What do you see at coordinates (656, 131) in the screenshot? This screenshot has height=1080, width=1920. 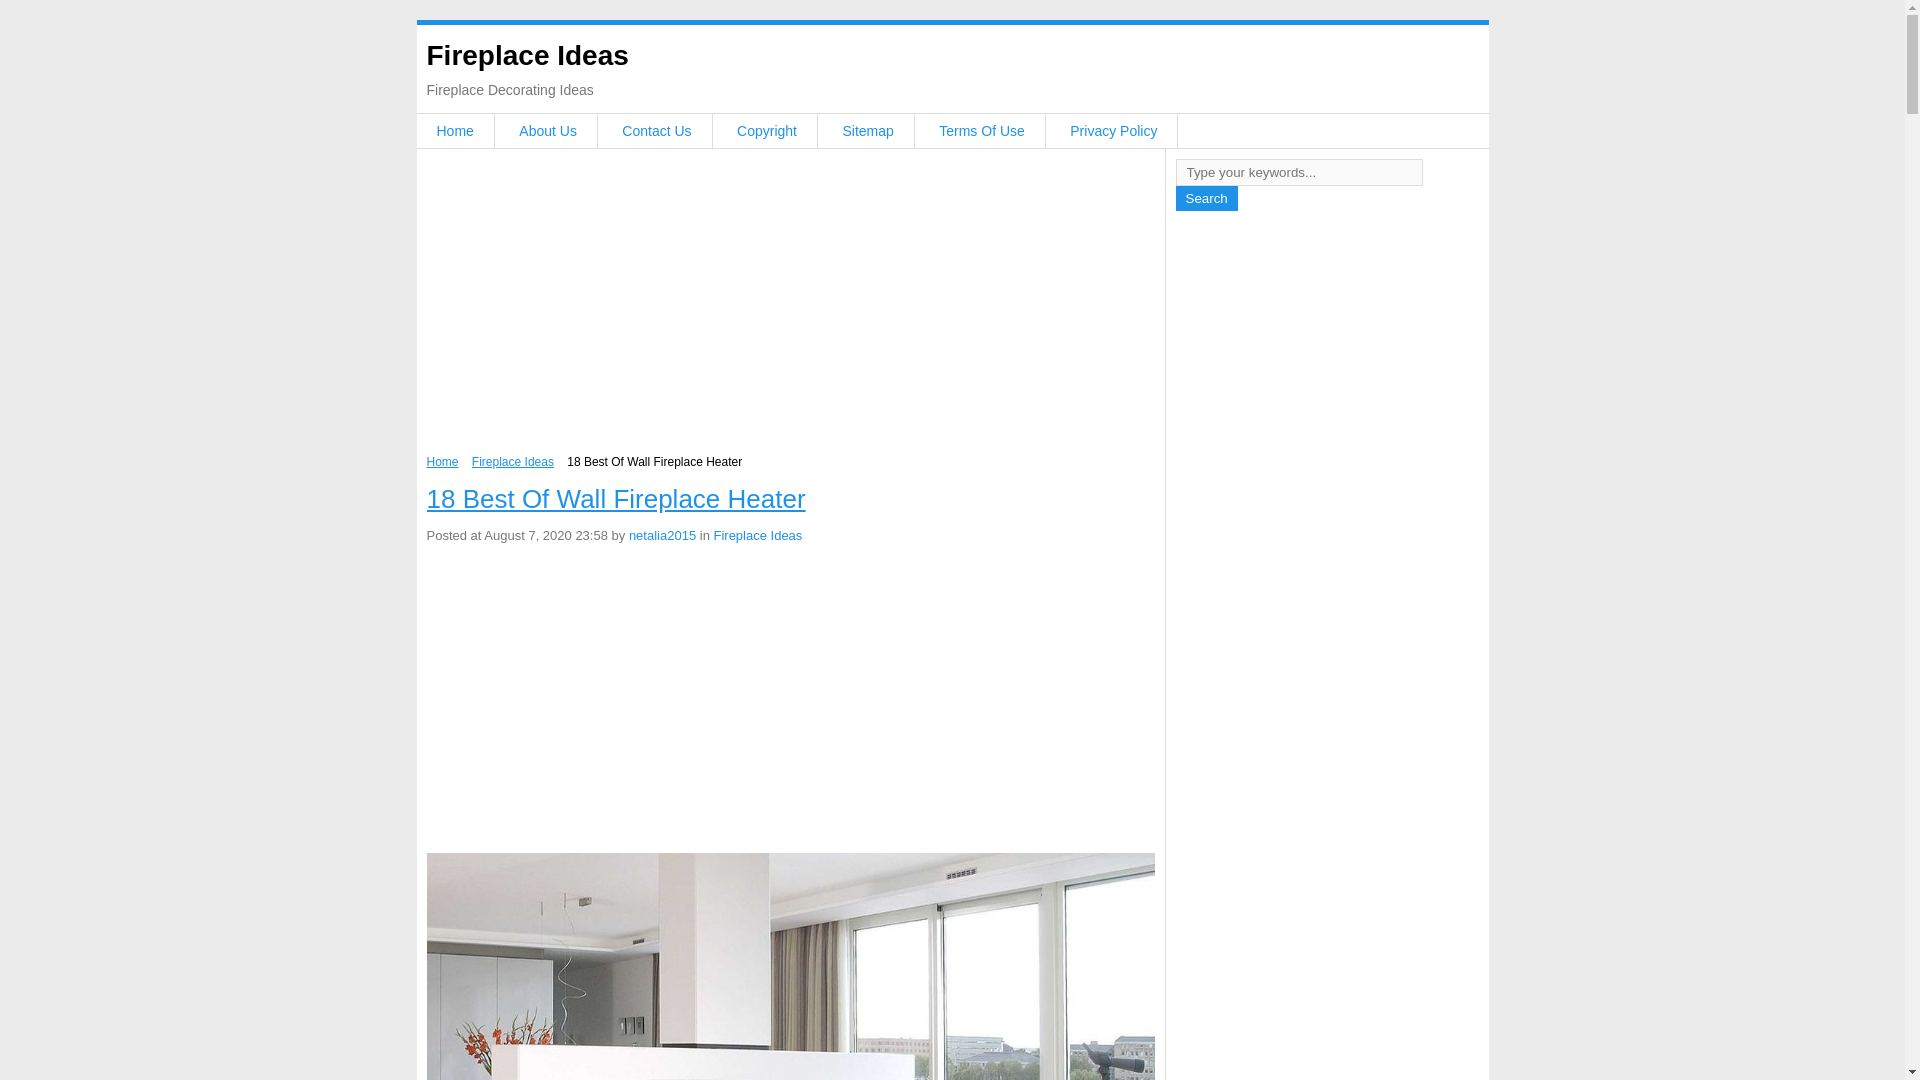 I see `Contact Us` at bounding box center [656, 131].